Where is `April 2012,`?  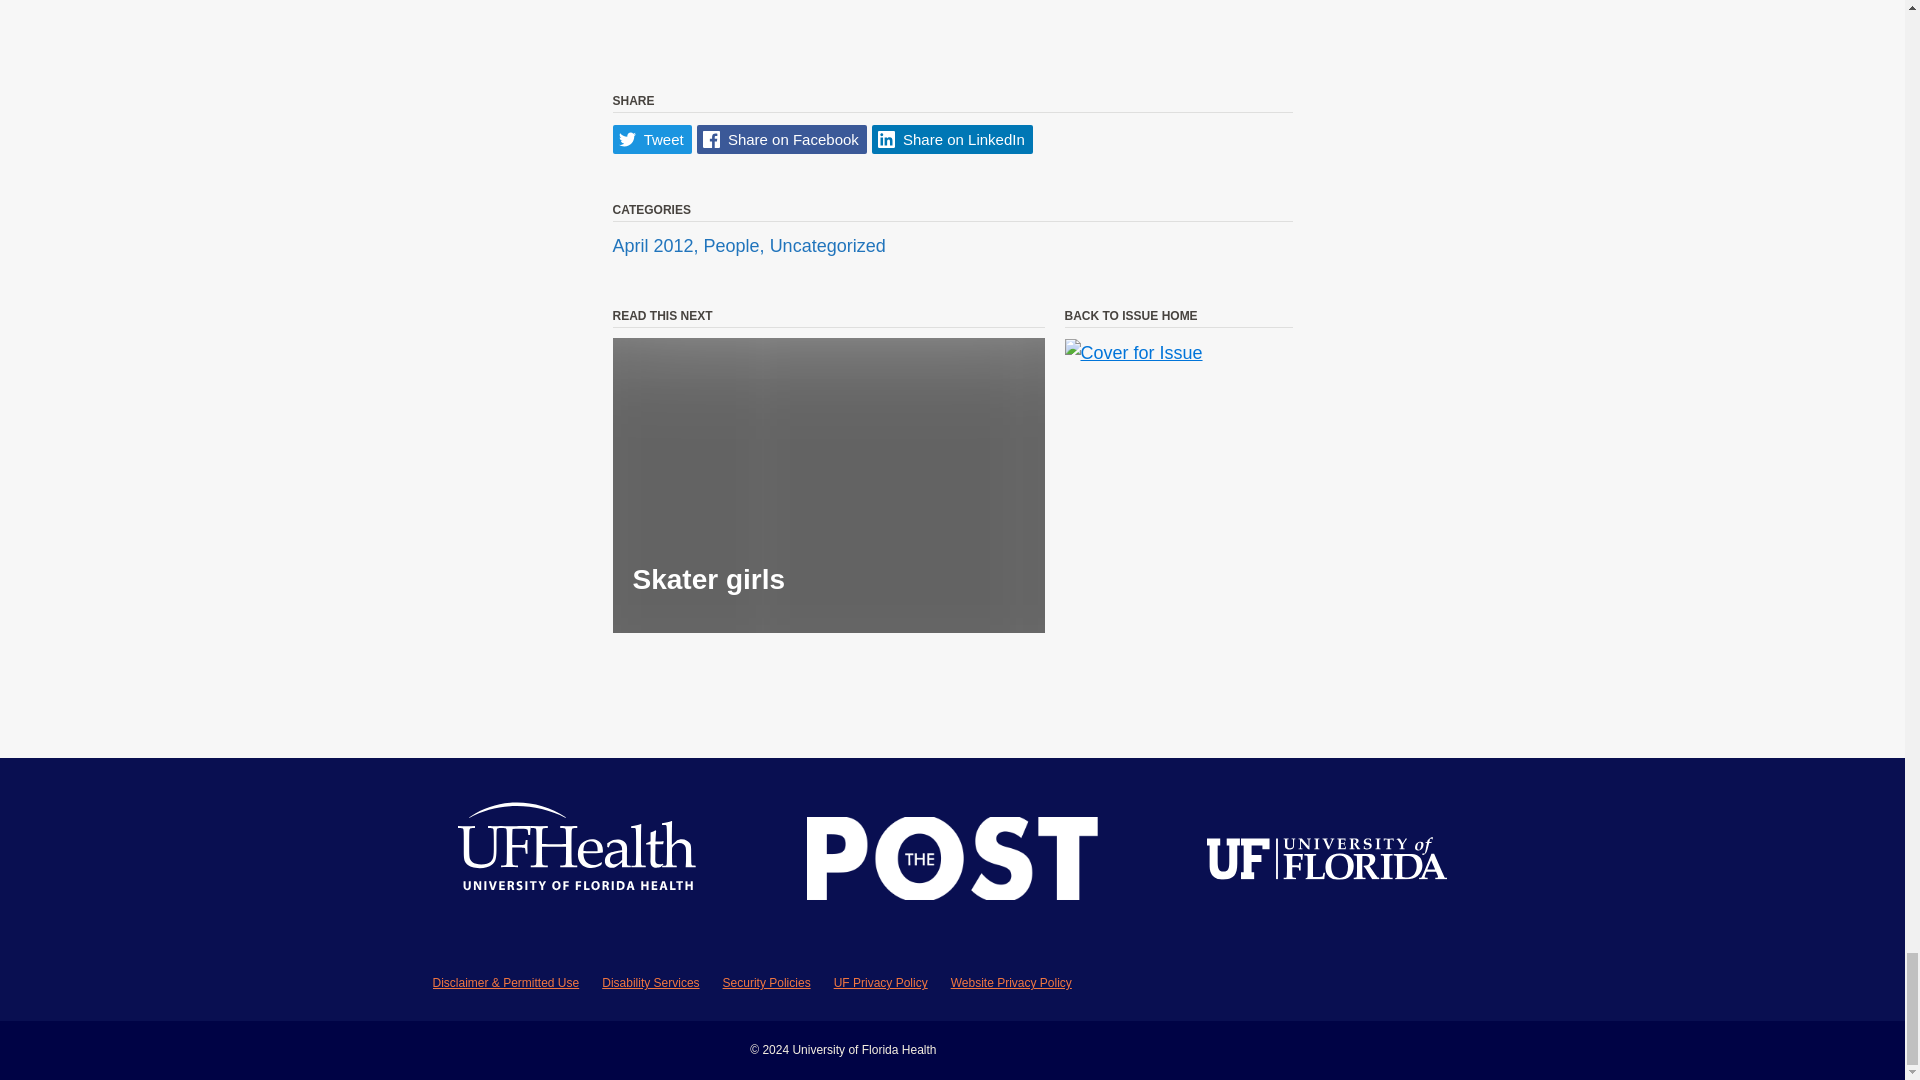 April 2012, is located at coordinates (657, 246).